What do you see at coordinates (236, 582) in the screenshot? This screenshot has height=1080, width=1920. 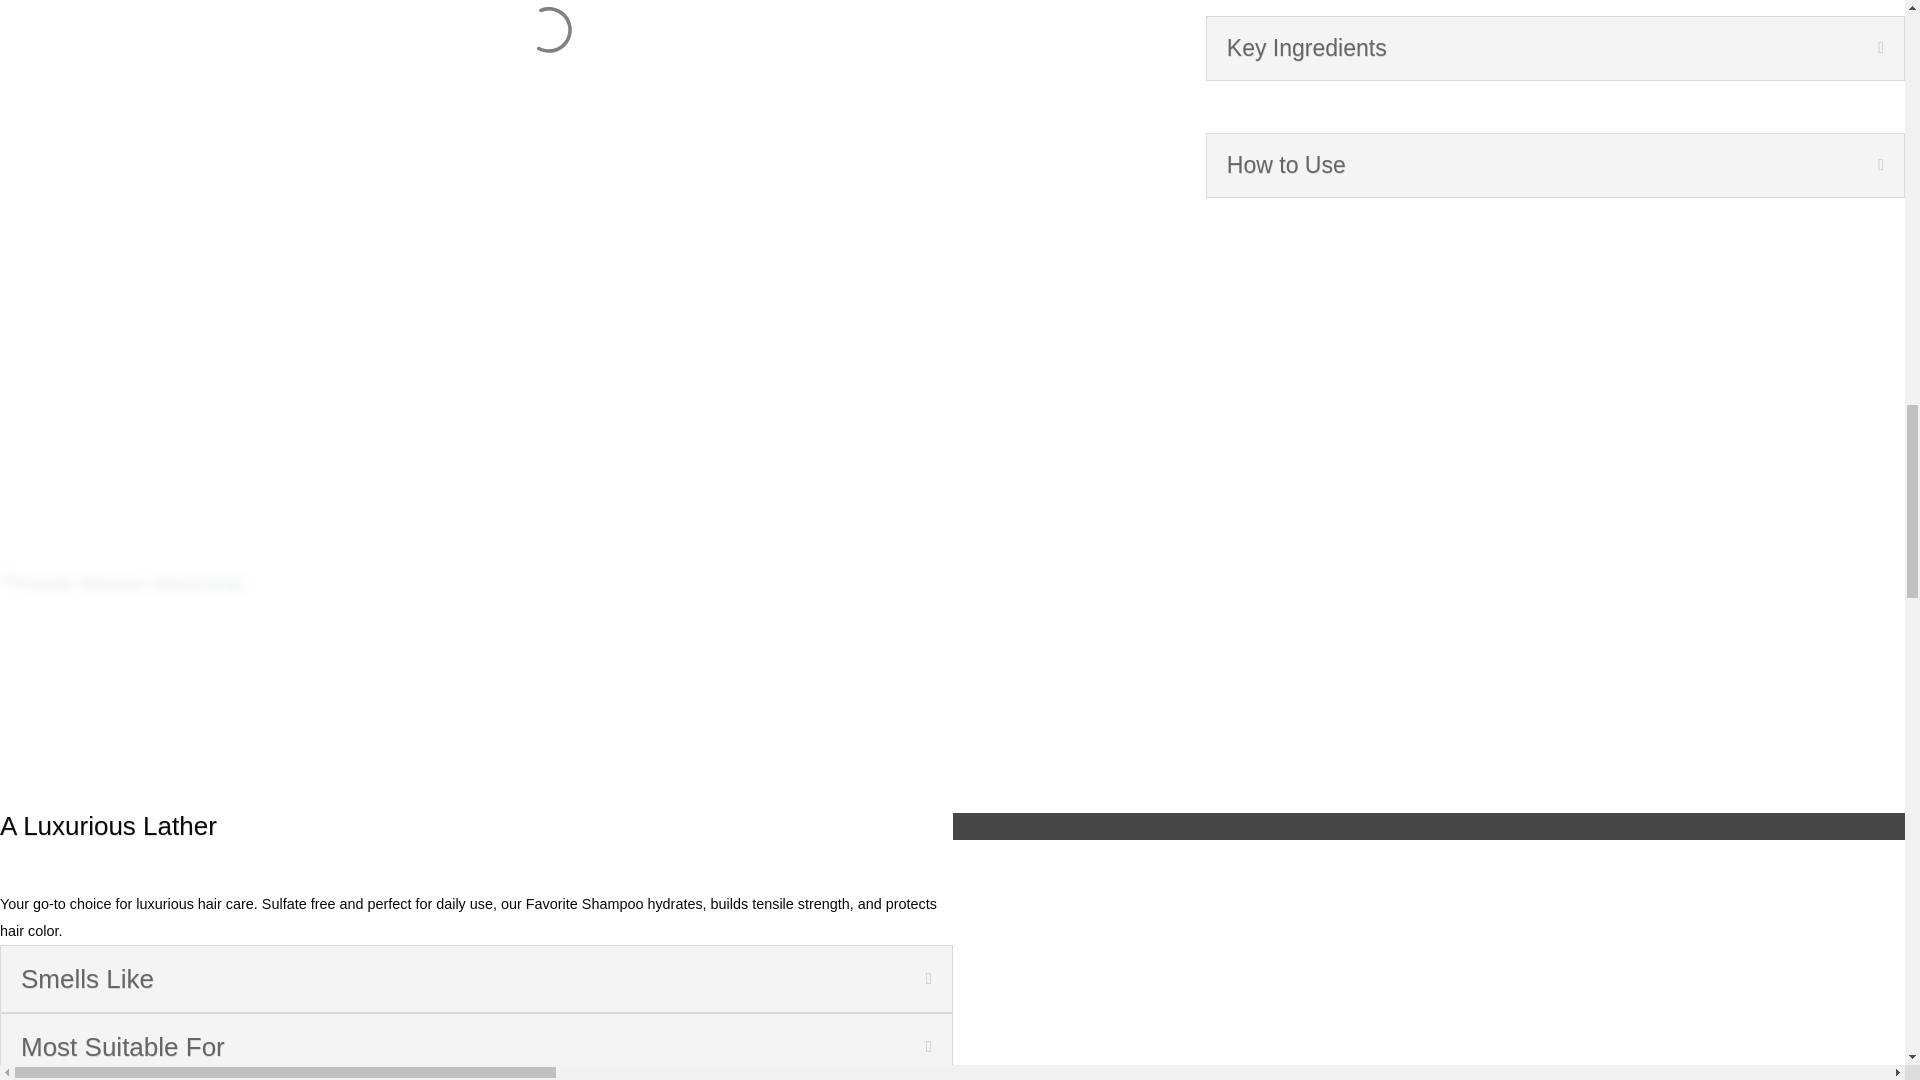 I see `favoriteshampoo-ingredients` at bounding box center [236, 582].